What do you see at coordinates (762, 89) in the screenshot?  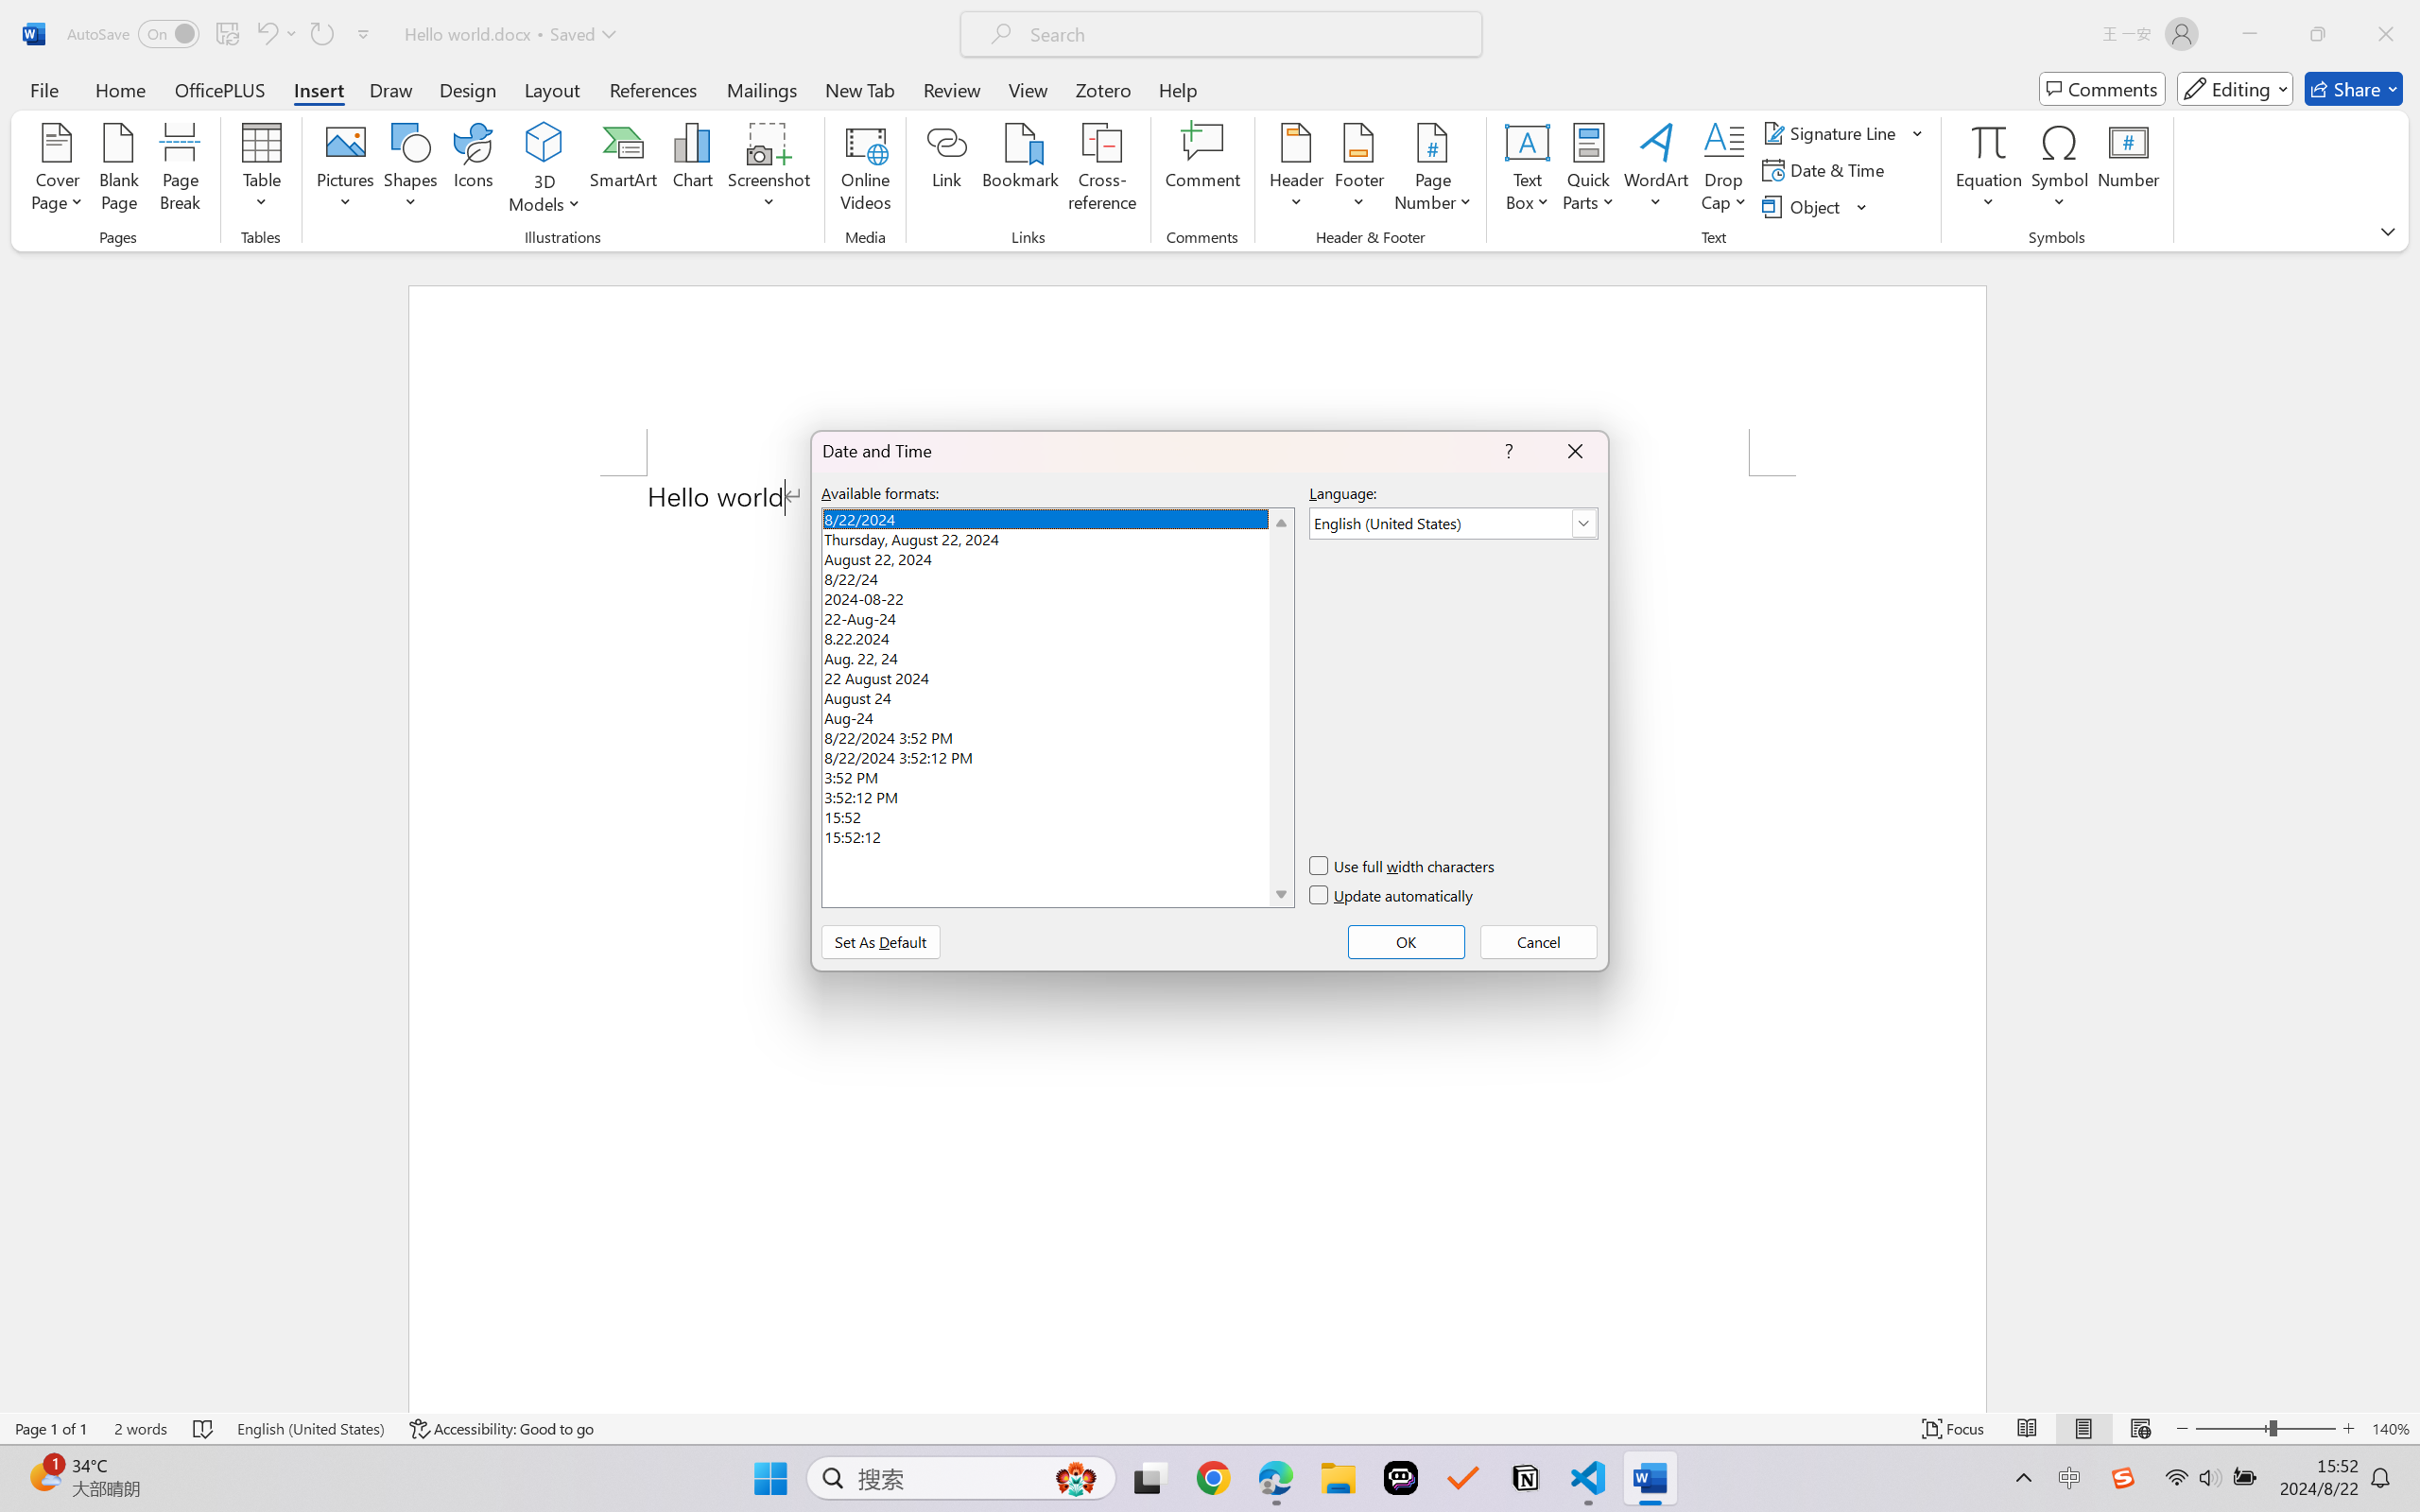 I see `Mailings` at bounding box center [762, 89].